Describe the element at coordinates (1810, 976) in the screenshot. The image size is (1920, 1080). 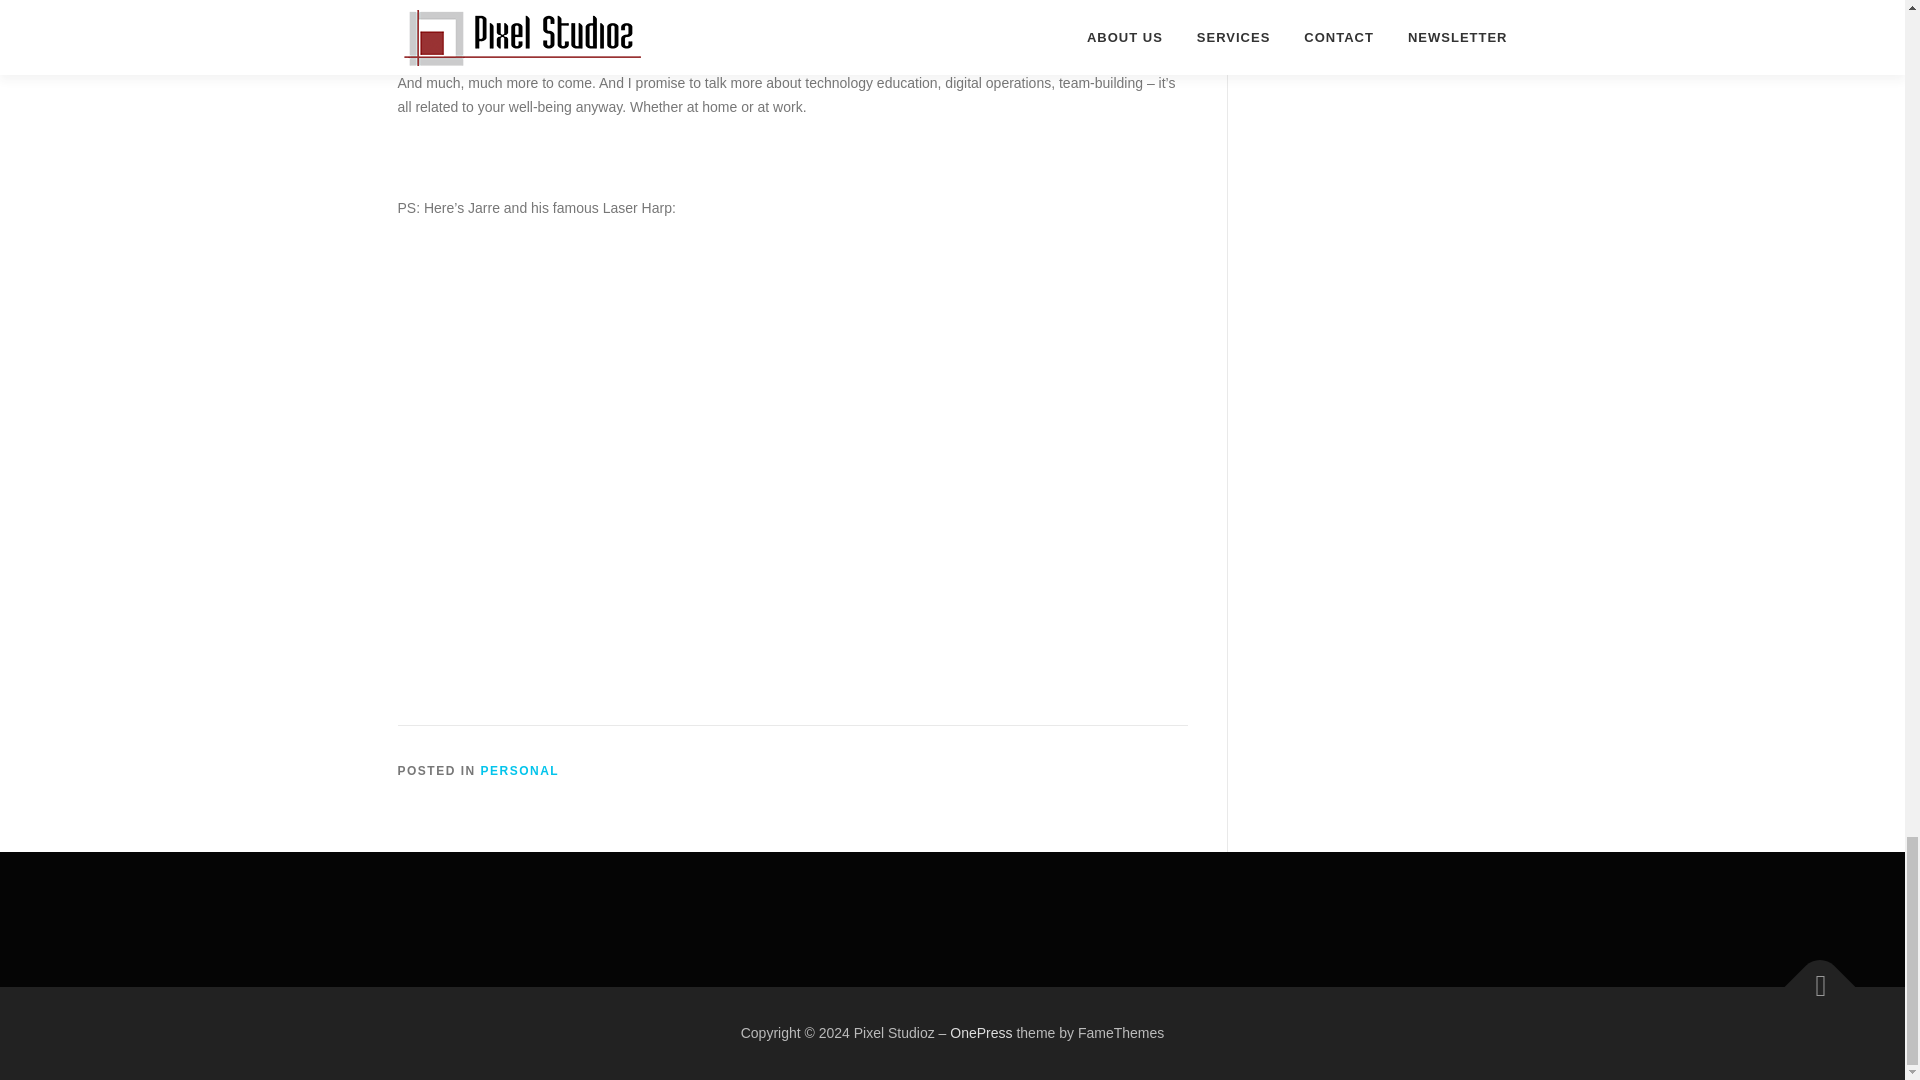
I see `Back To Top` at that location.